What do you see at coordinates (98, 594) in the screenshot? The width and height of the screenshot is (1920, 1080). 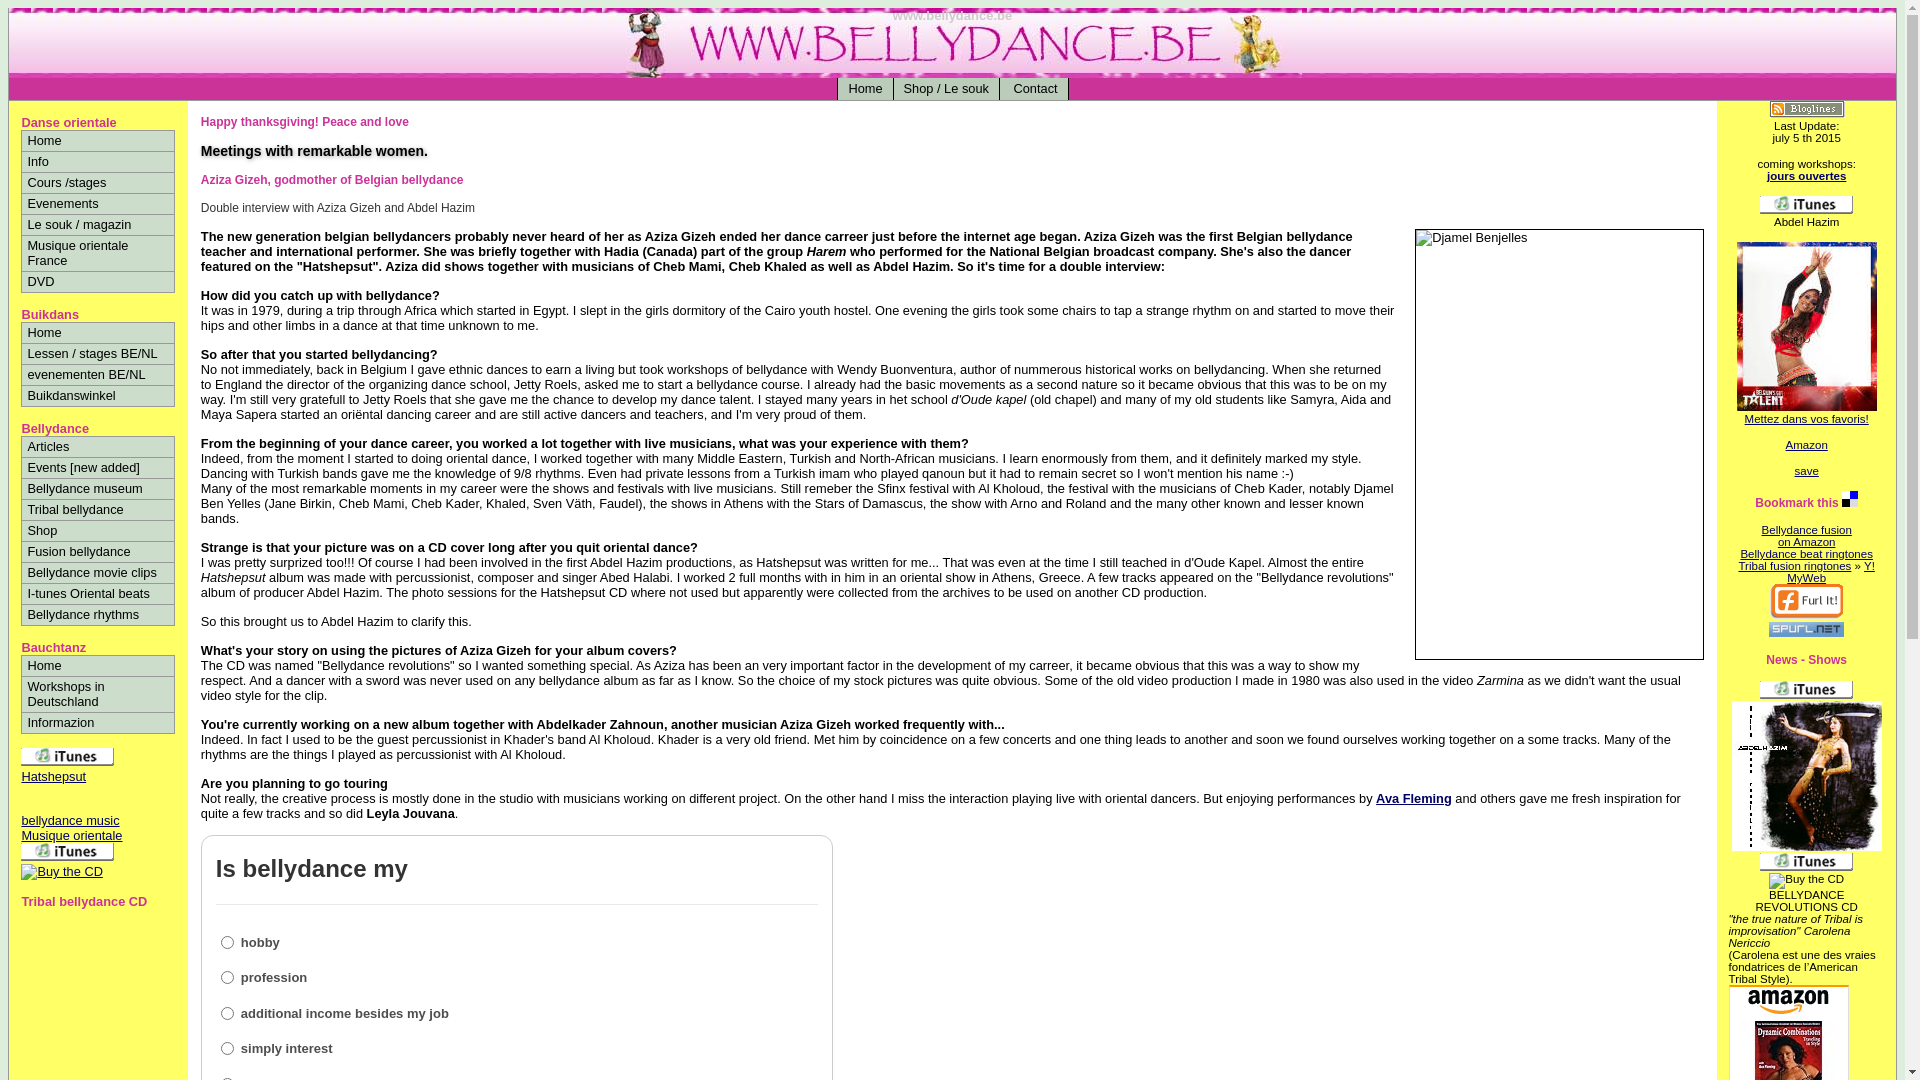 I see `I-tunes Oriental beats` at bounding box center [98, 594].